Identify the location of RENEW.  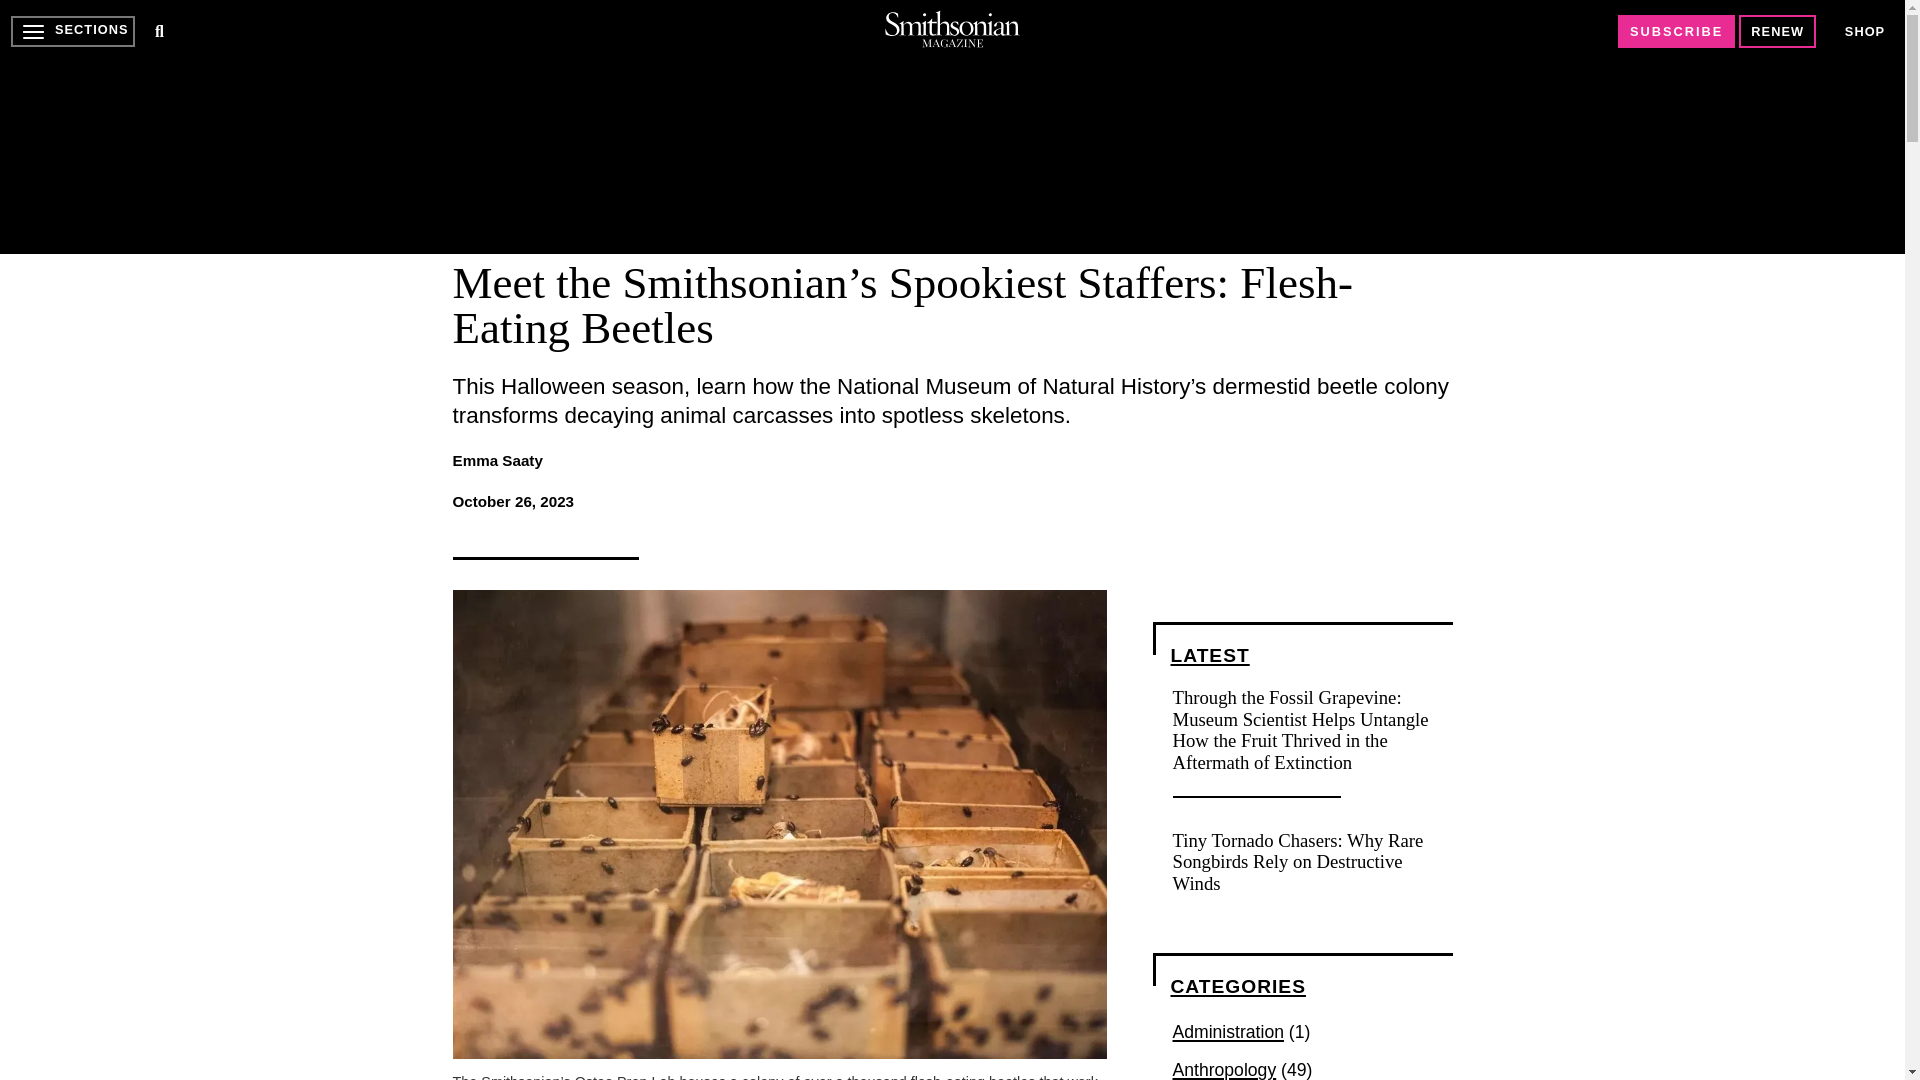
(1778, 31).